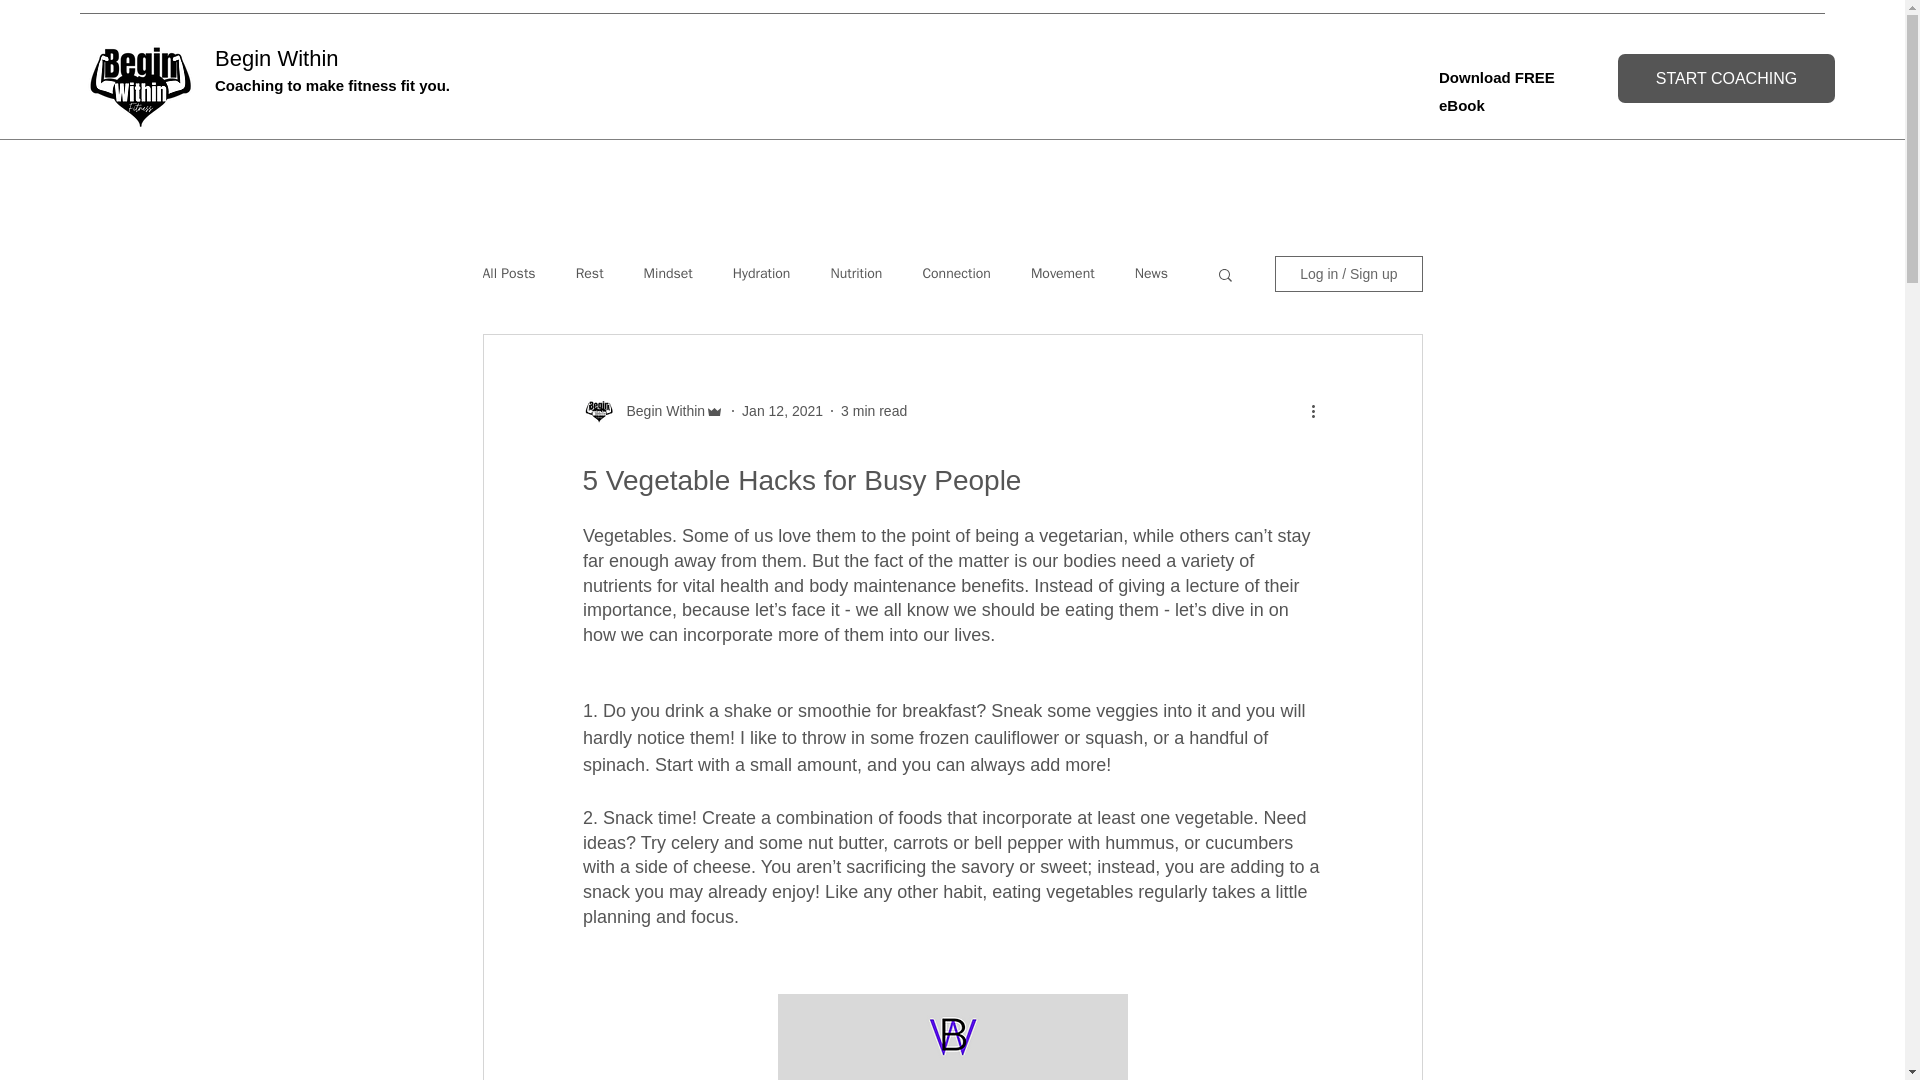 This screenshot has width=1920, height=1080. I want to click on Download FREE eBook, so click(1496, 92).